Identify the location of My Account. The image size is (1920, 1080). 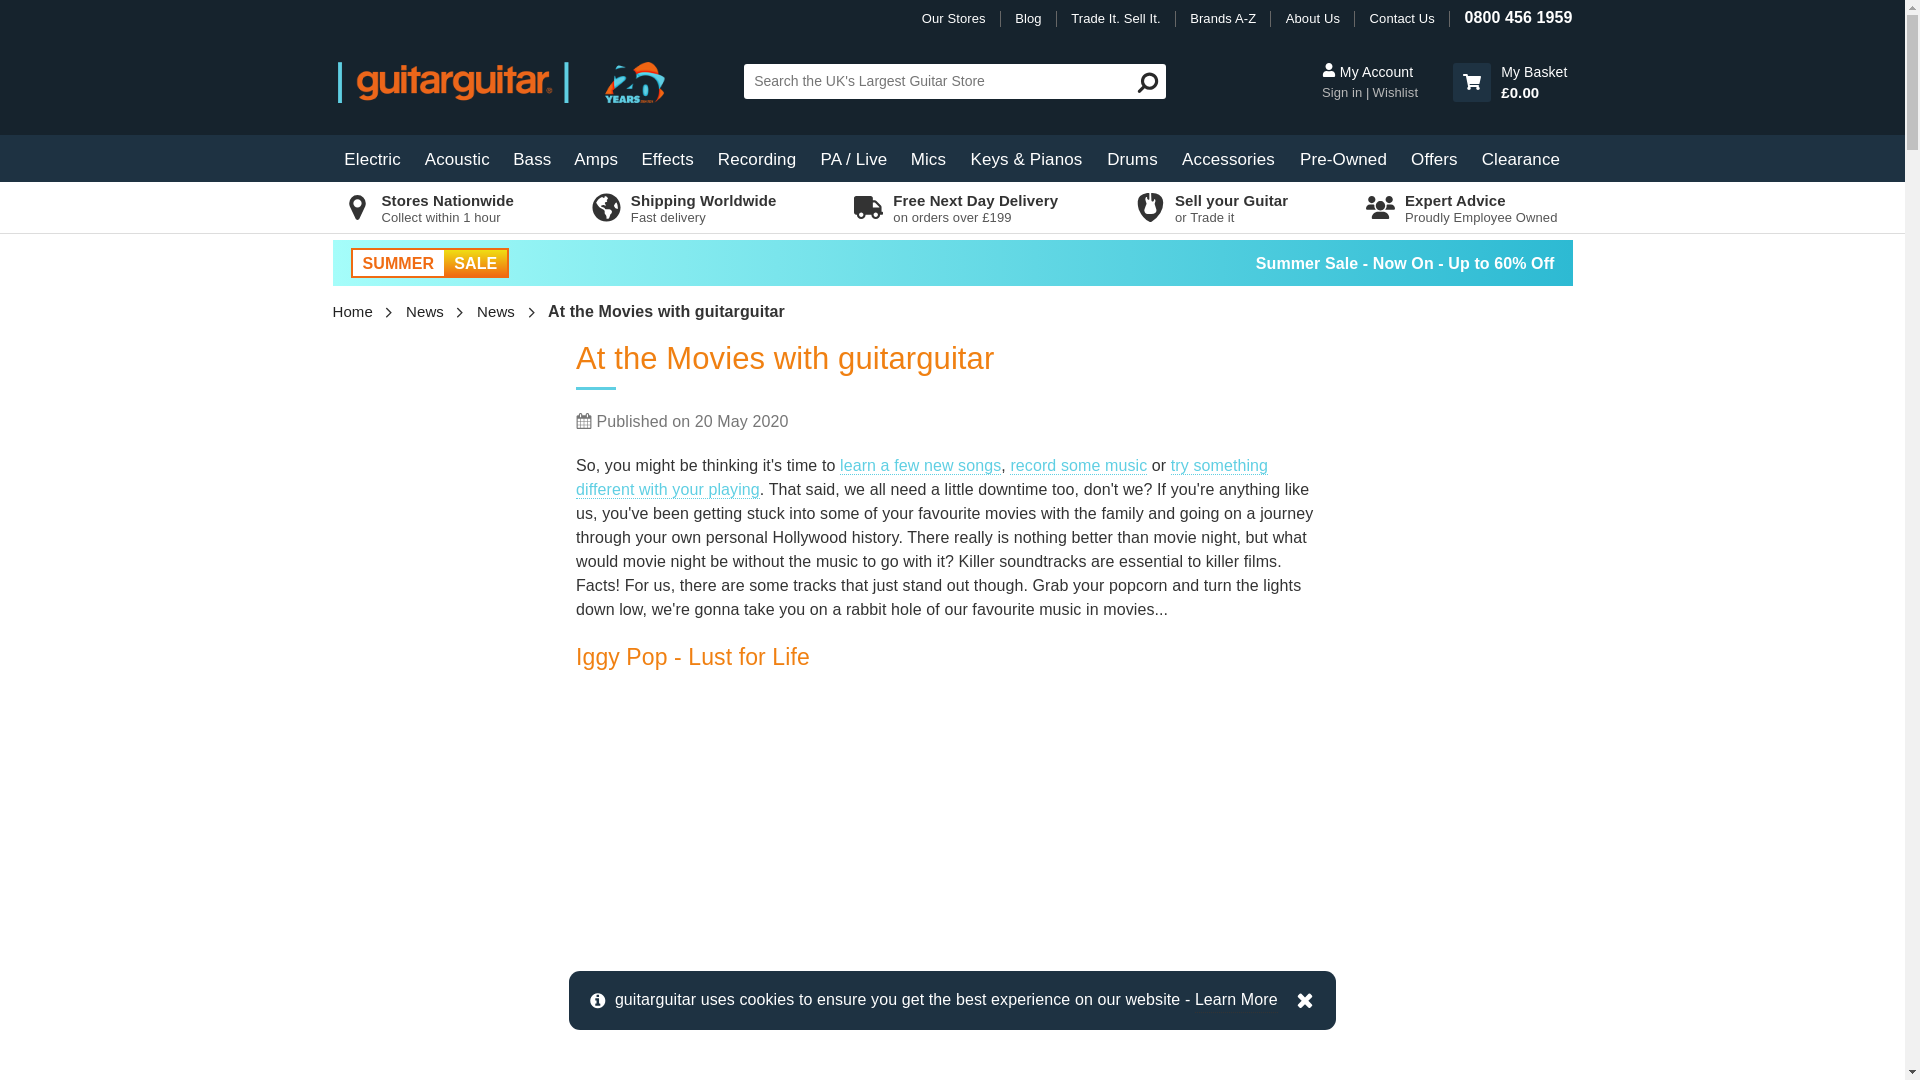
(1344, 92).